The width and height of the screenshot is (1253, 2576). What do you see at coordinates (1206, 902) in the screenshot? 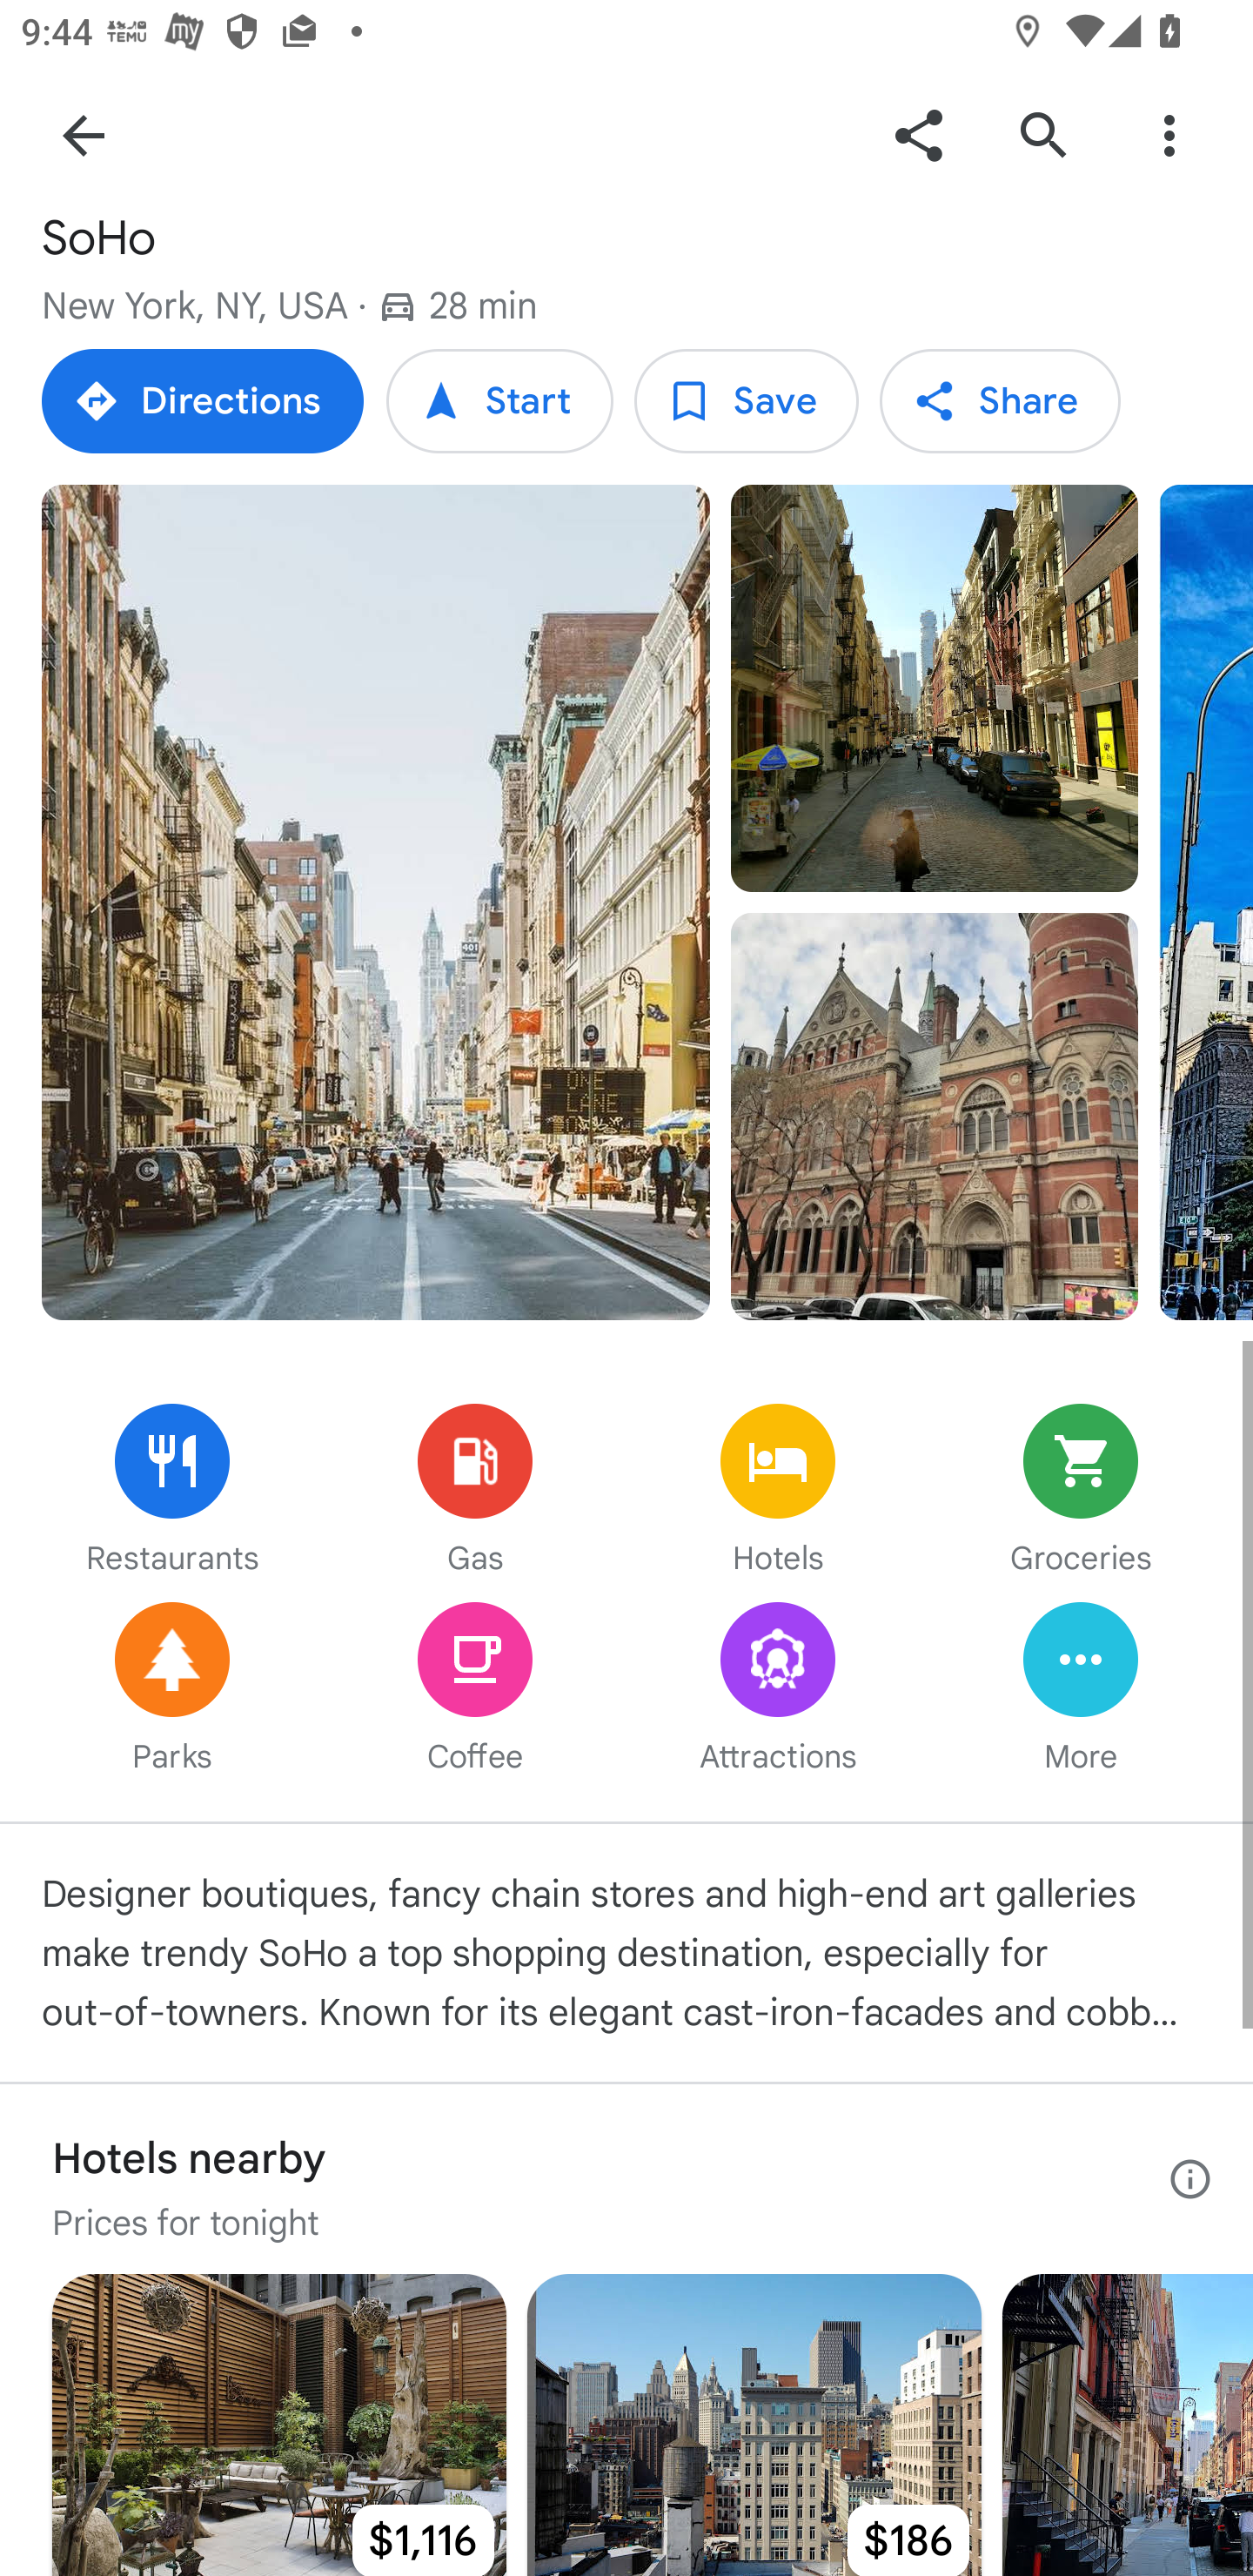
I see `Photo` at bounding box center [1206, 902].